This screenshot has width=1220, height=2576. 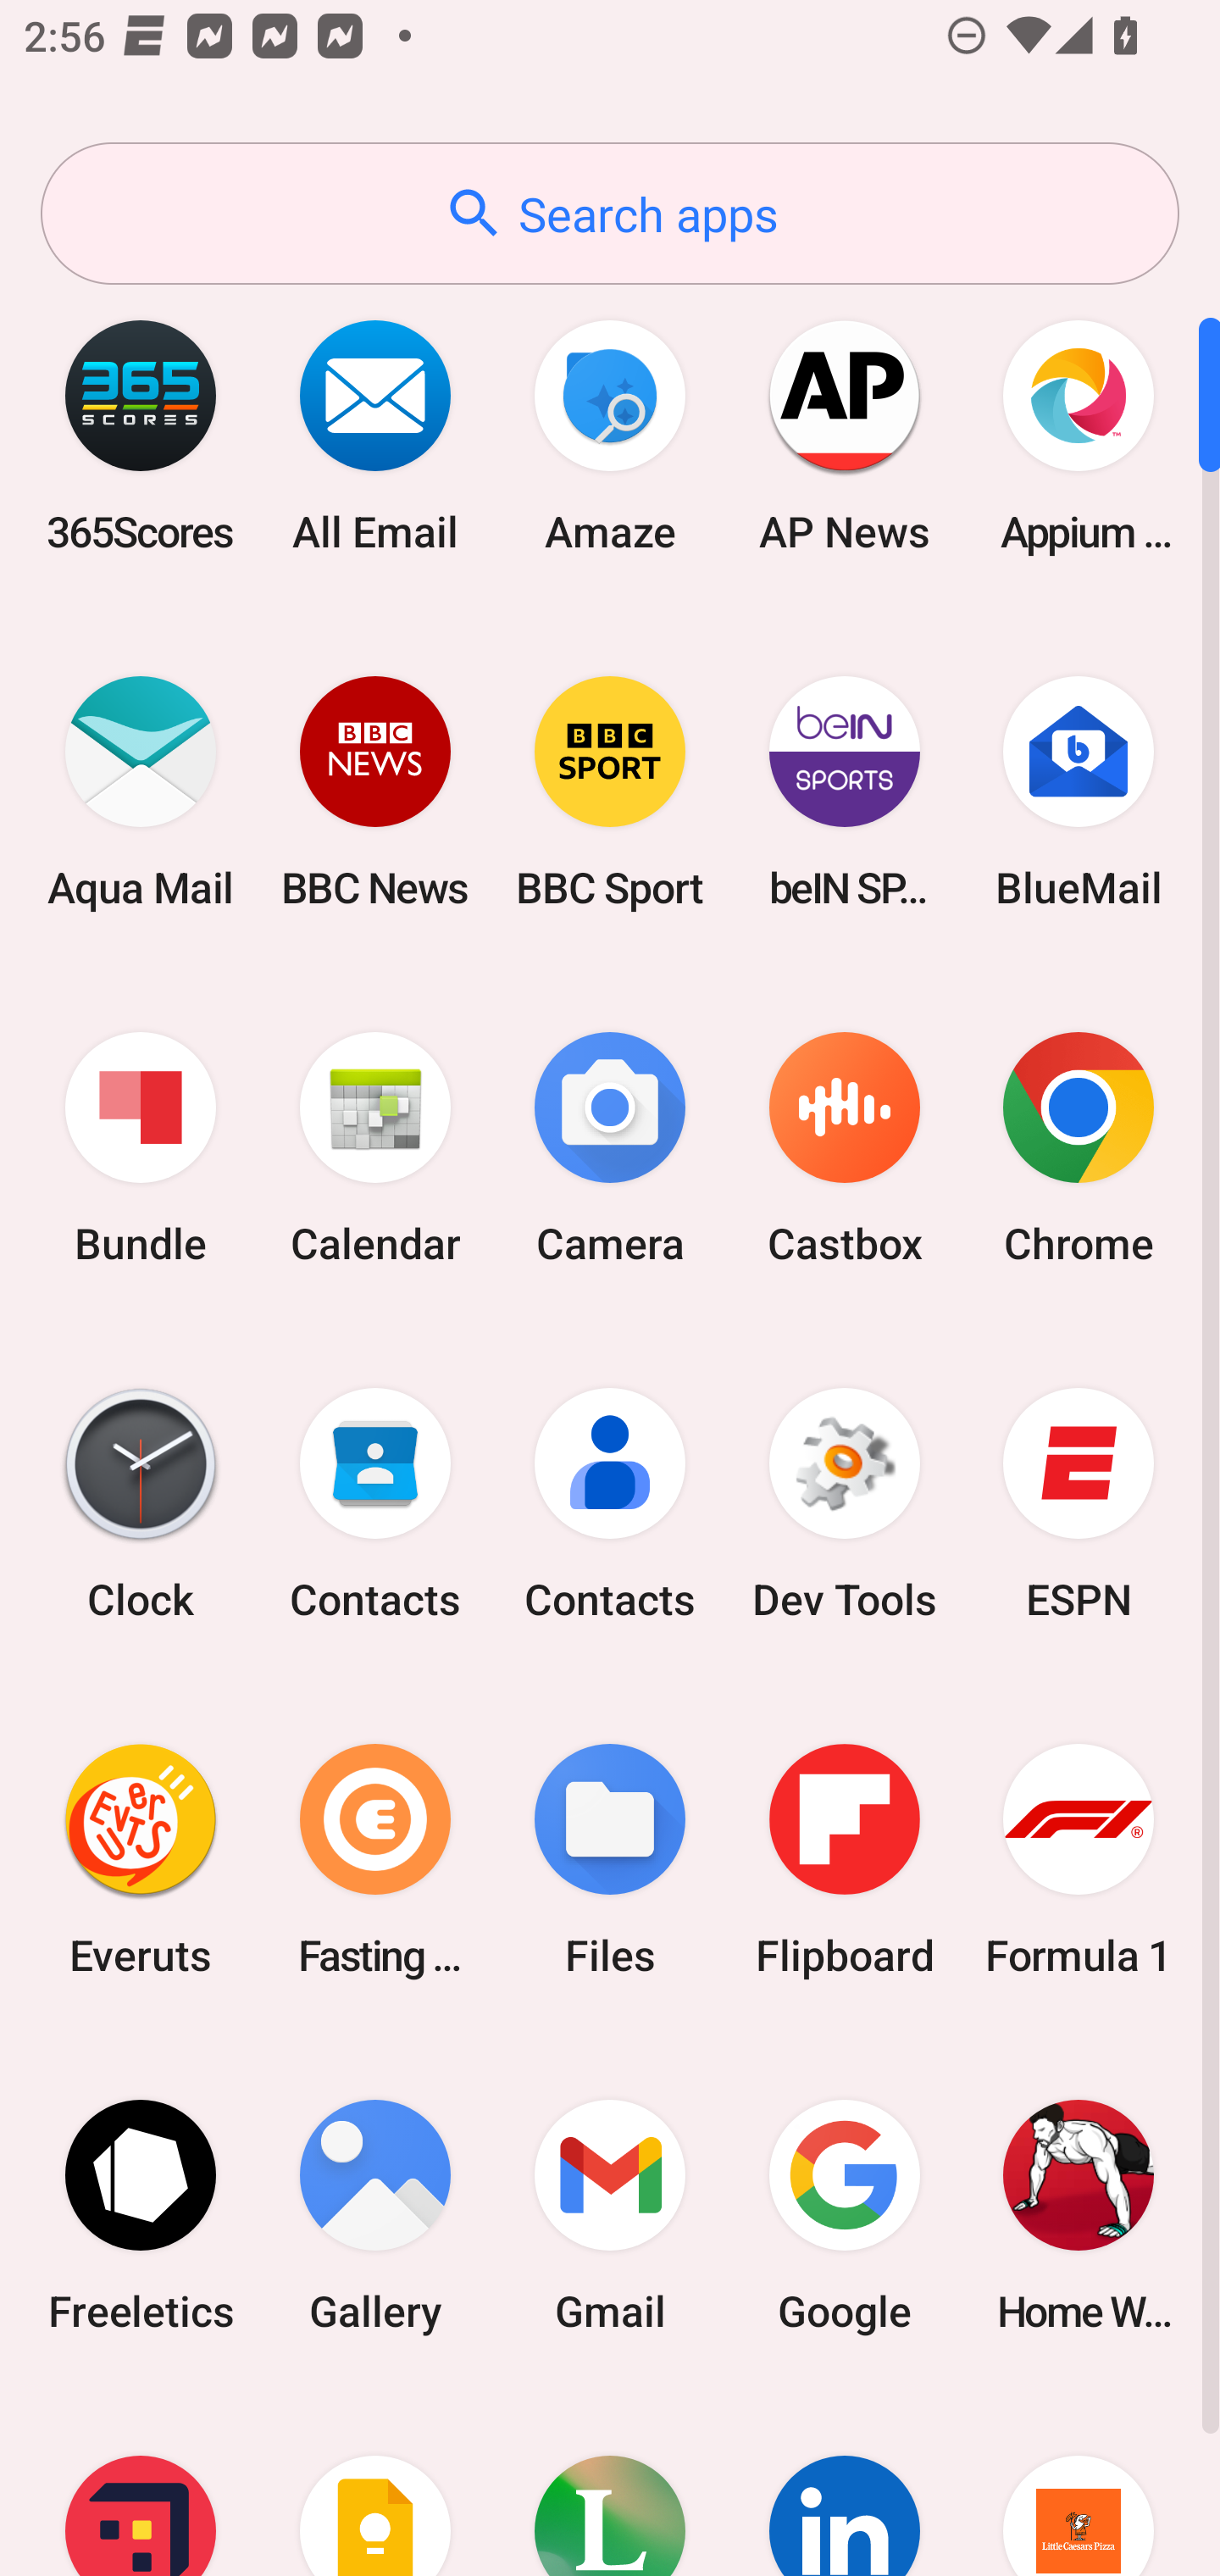 What do you see at coordinates (610, 1859) in the screenshot?
I see `Files` at bounding box center [610, 1859].